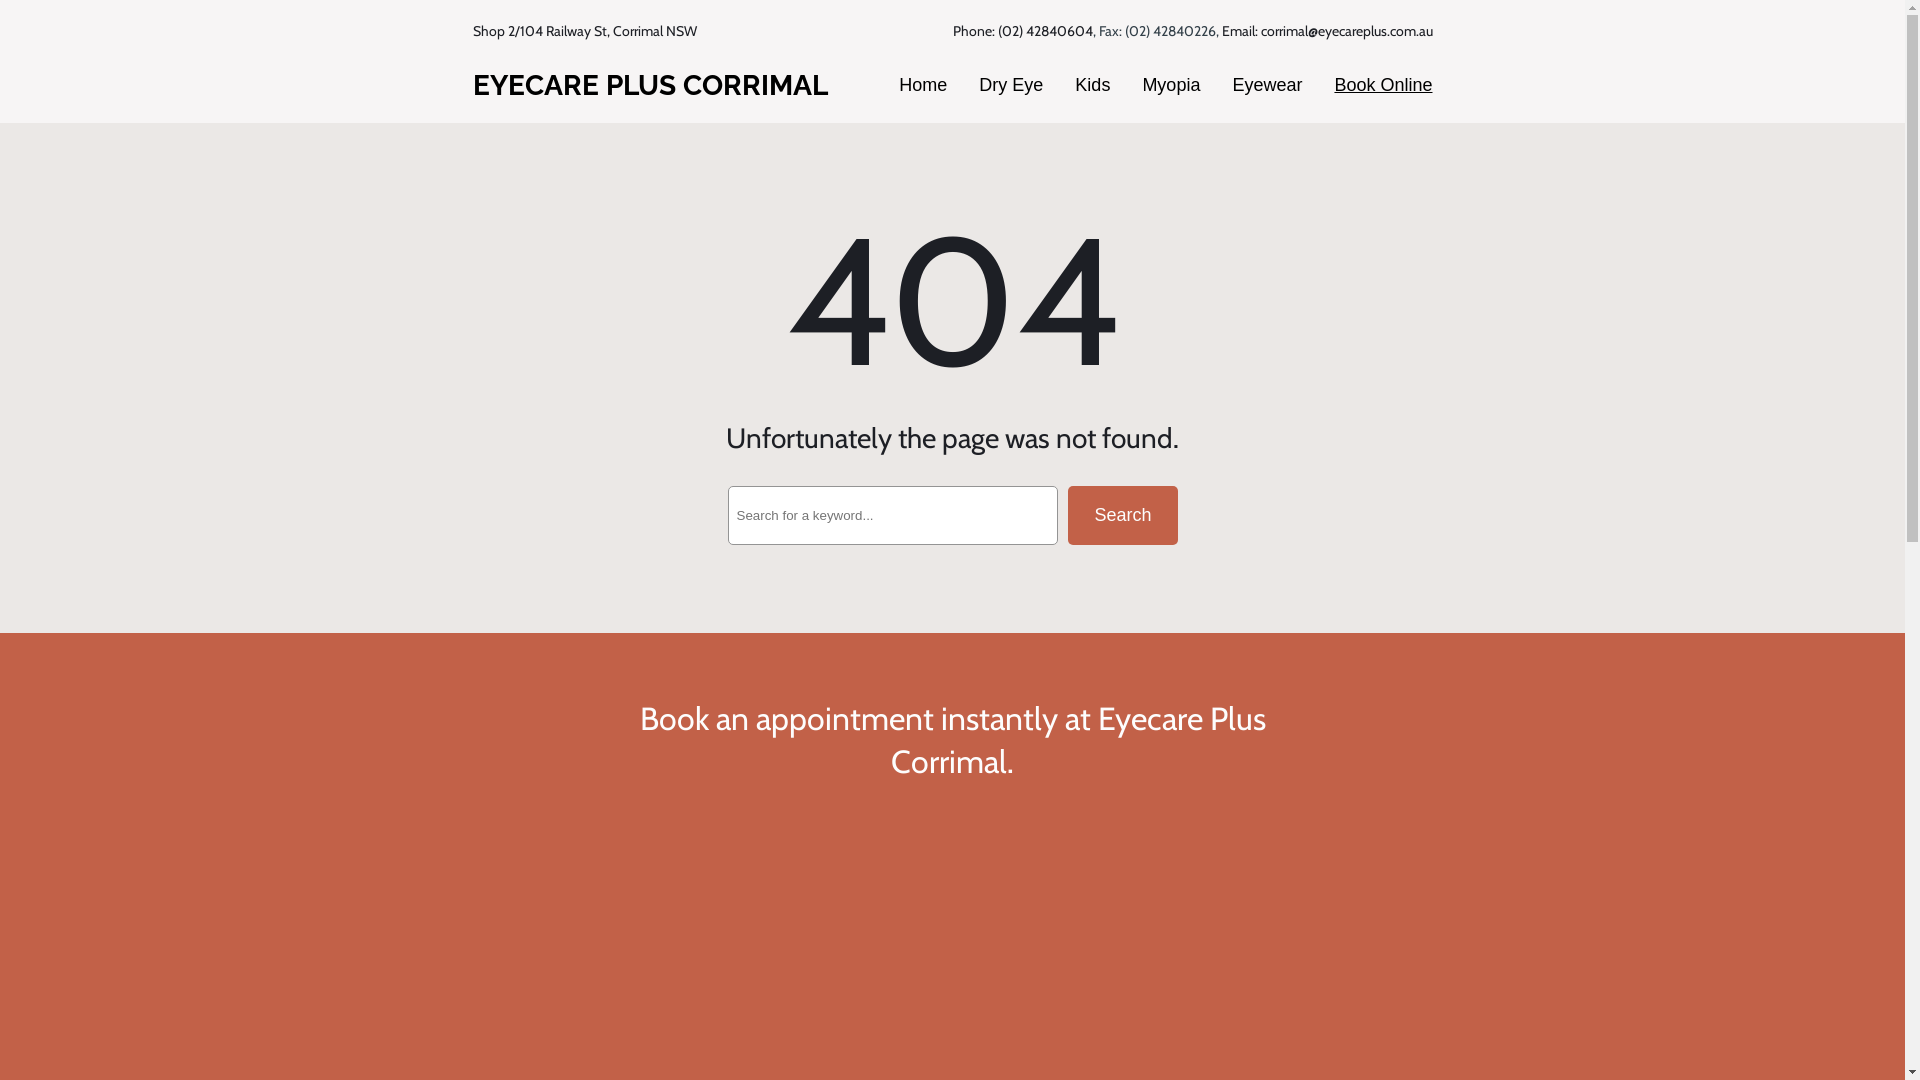 This screenshot has width=1920, height=1080. I want to click on Myopia, so click(1171, 86).